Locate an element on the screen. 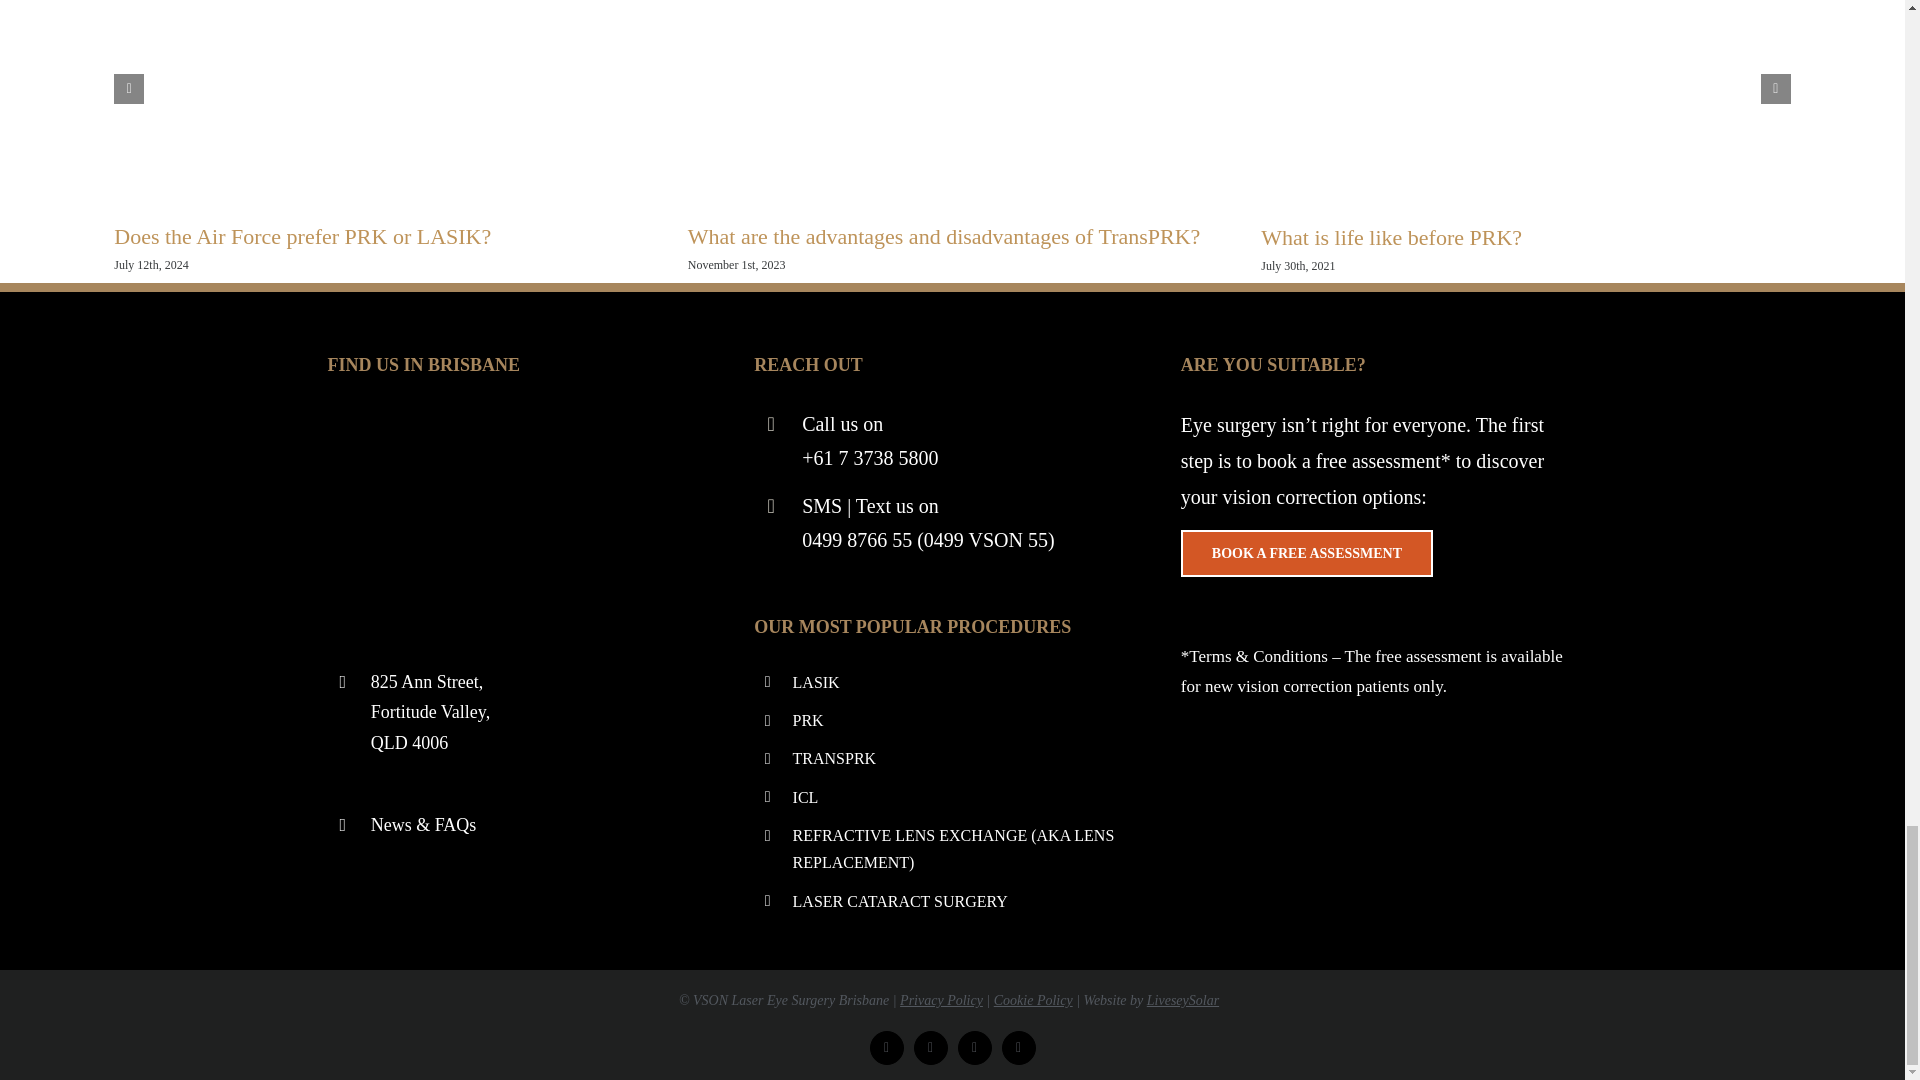 The height and width of the screenshot is (1080, 1920). Facebook is located at coordinates (886, 1048).